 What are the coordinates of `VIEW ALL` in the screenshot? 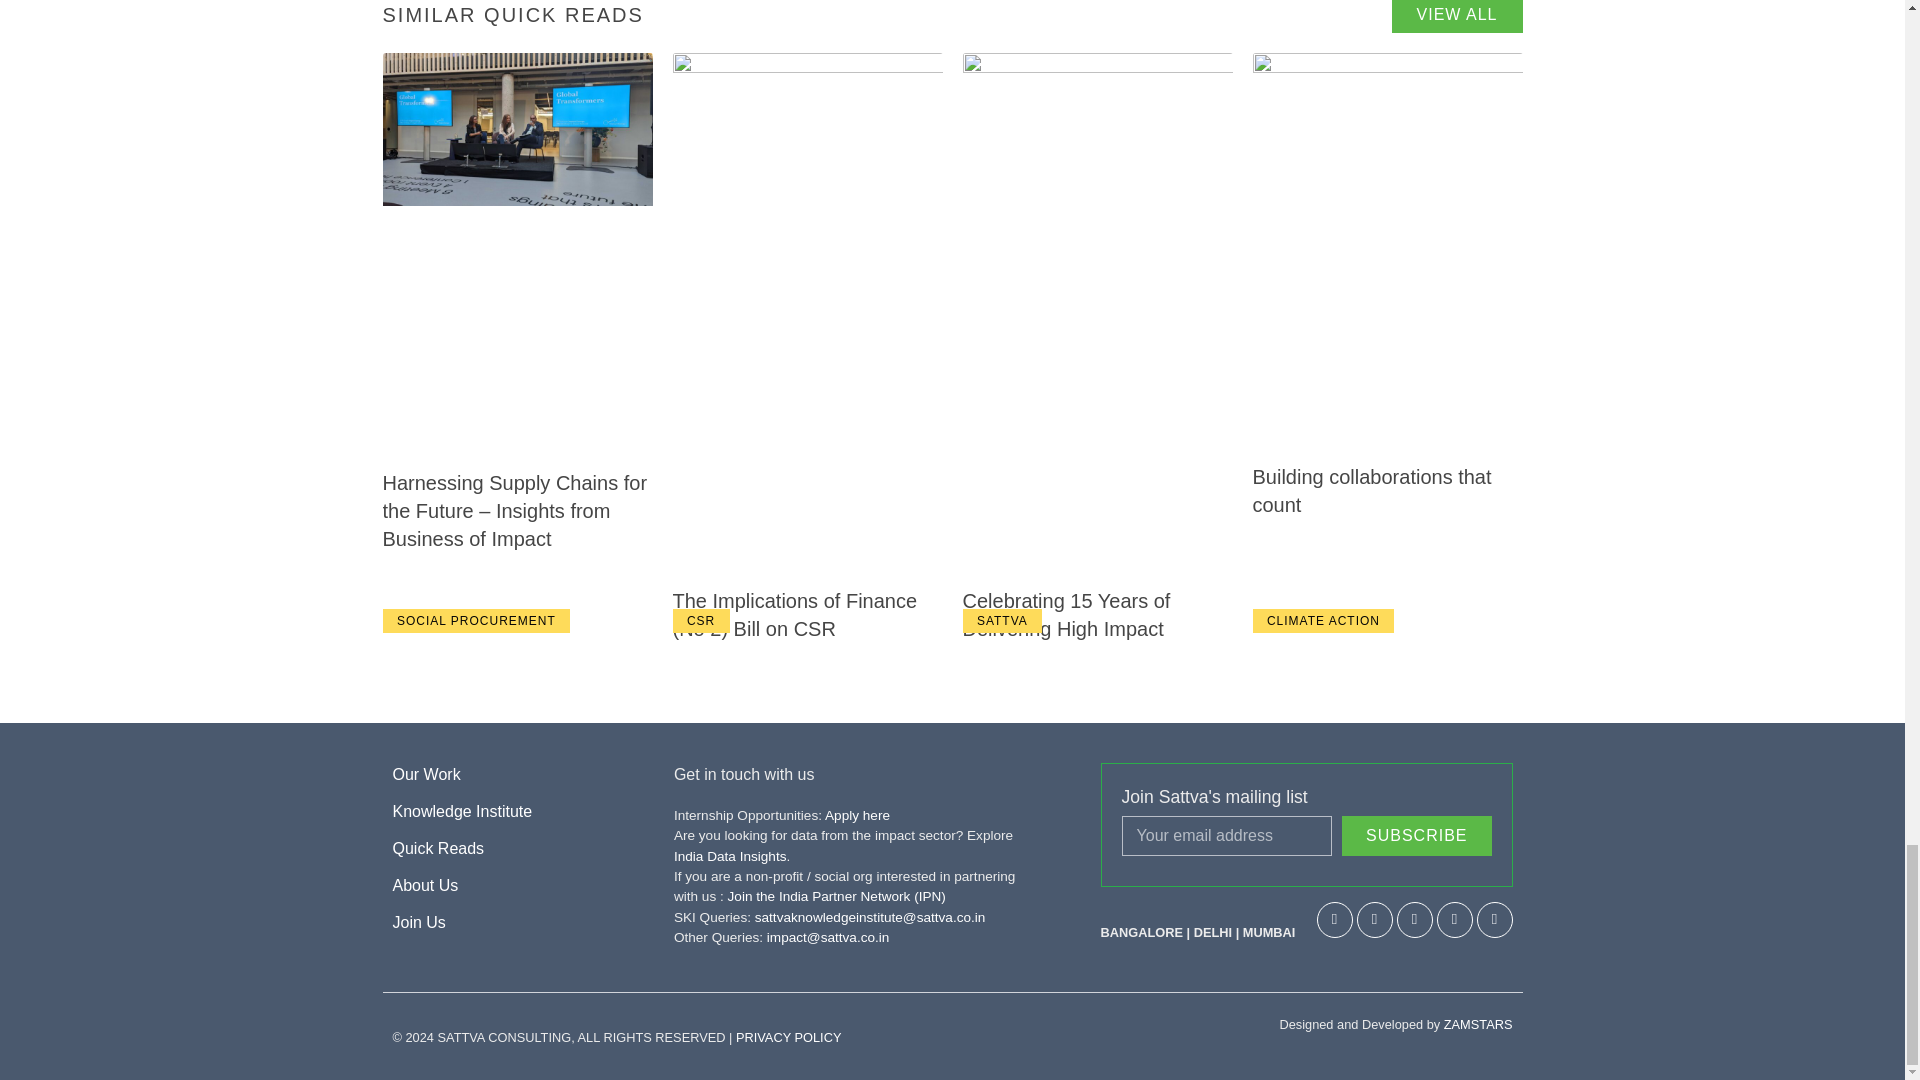 It's located at (1457, 16).